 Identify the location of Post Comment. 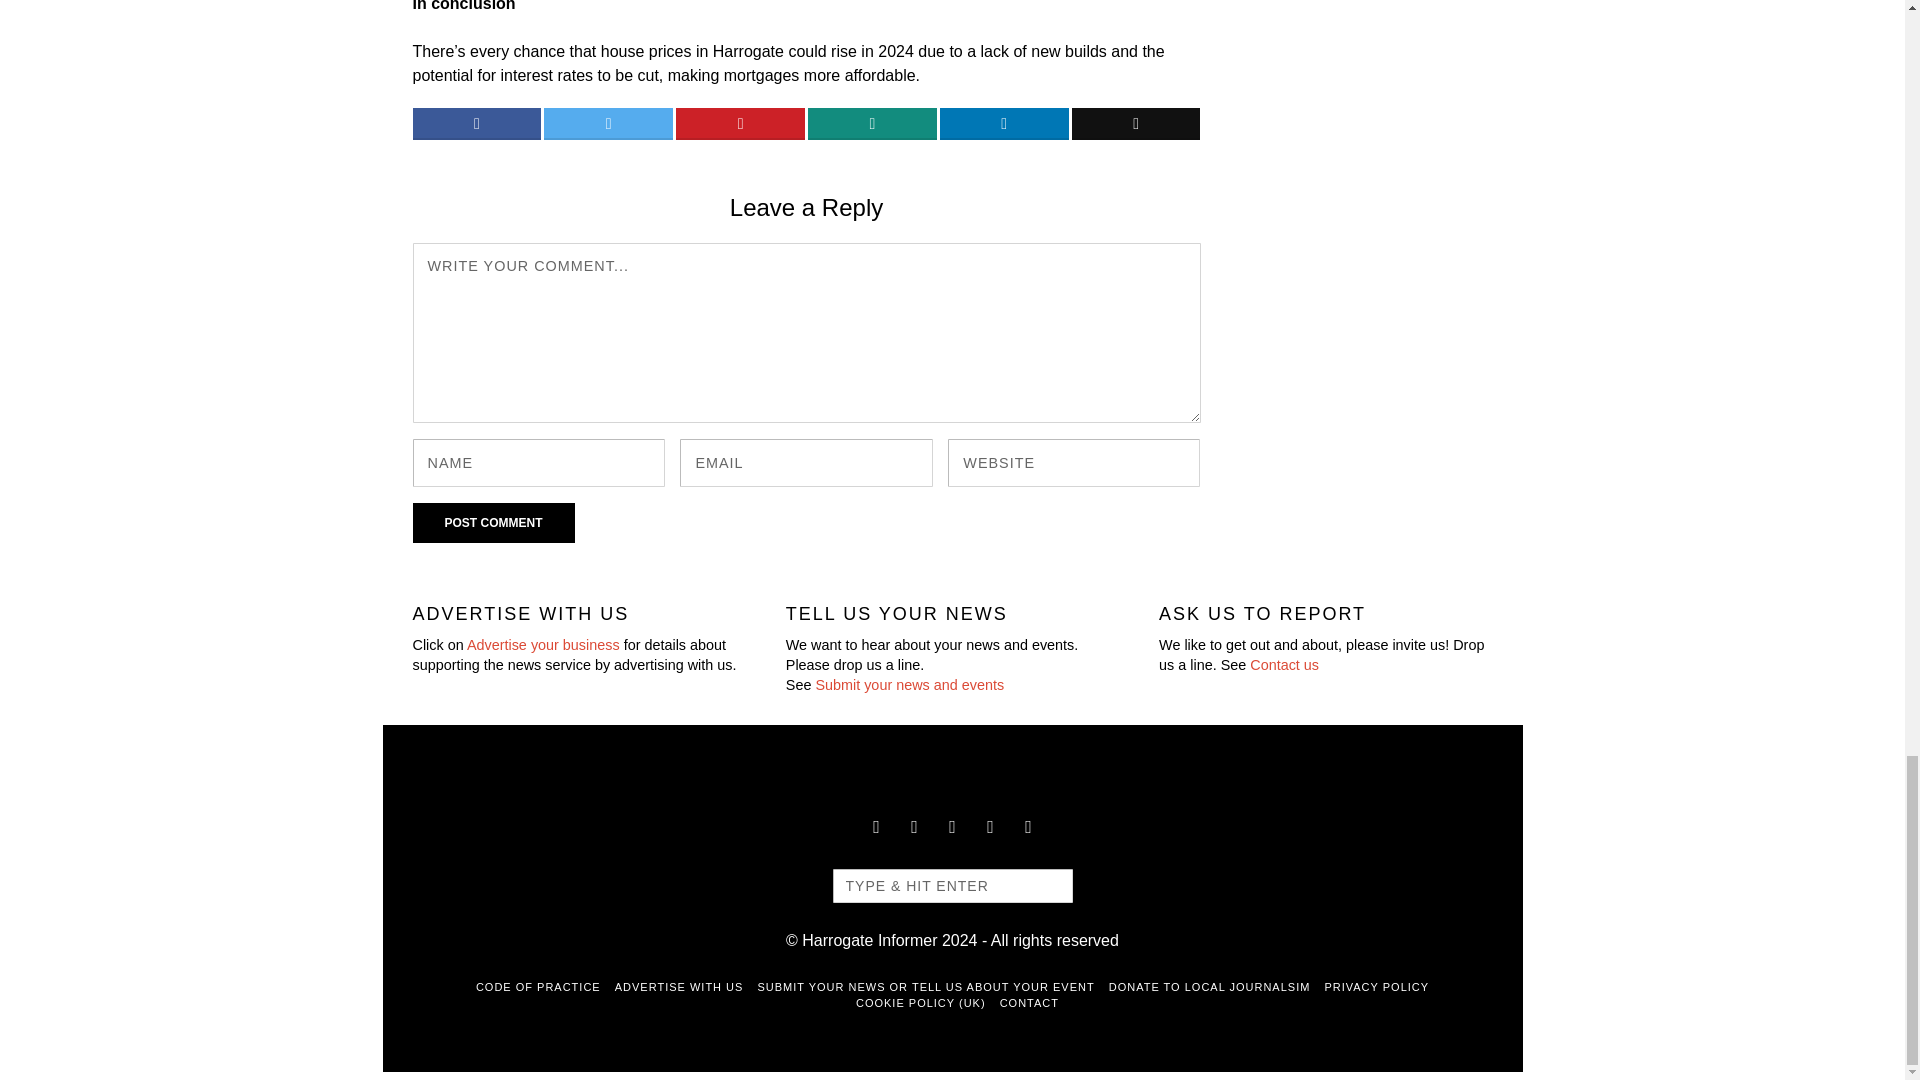
(493, 523).